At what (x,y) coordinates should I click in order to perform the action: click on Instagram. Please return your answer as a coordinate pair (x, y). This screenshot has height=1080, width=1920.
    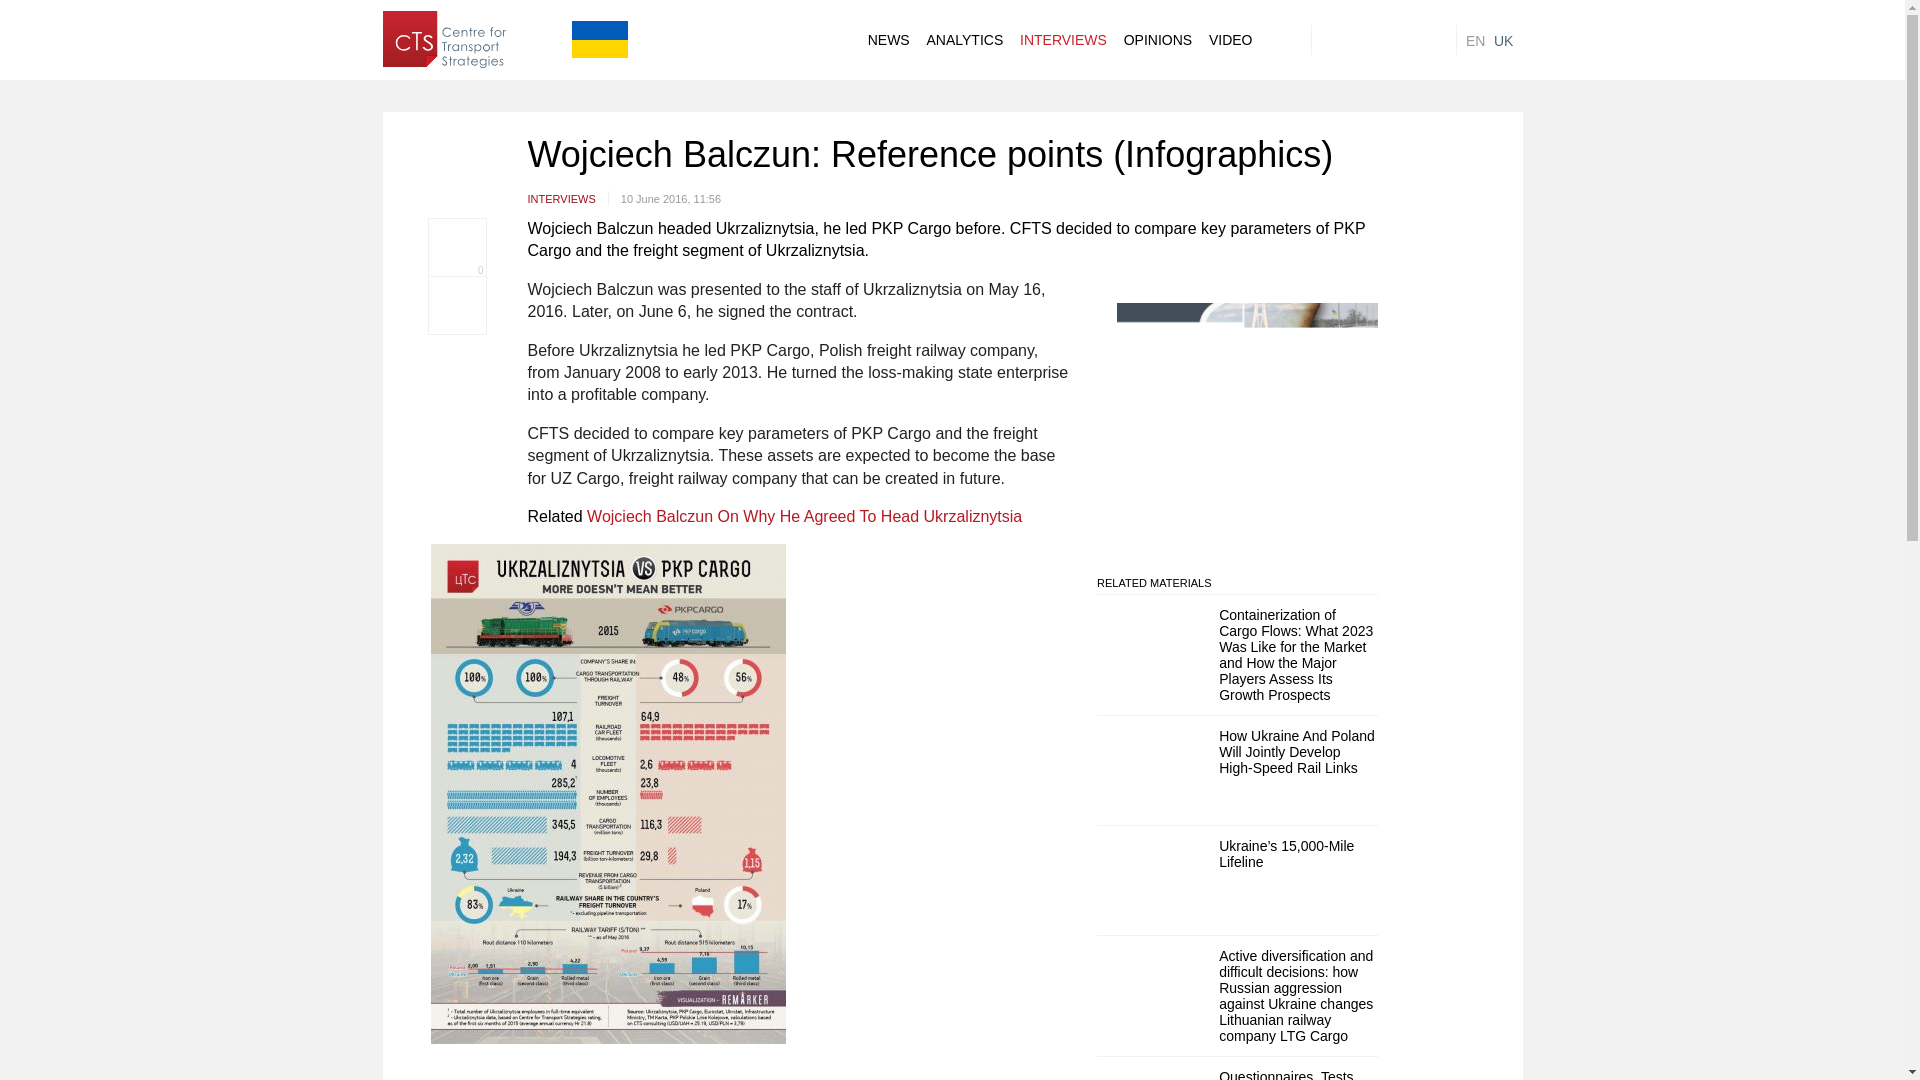
    Looking at the image, I should click on (1434, 40).